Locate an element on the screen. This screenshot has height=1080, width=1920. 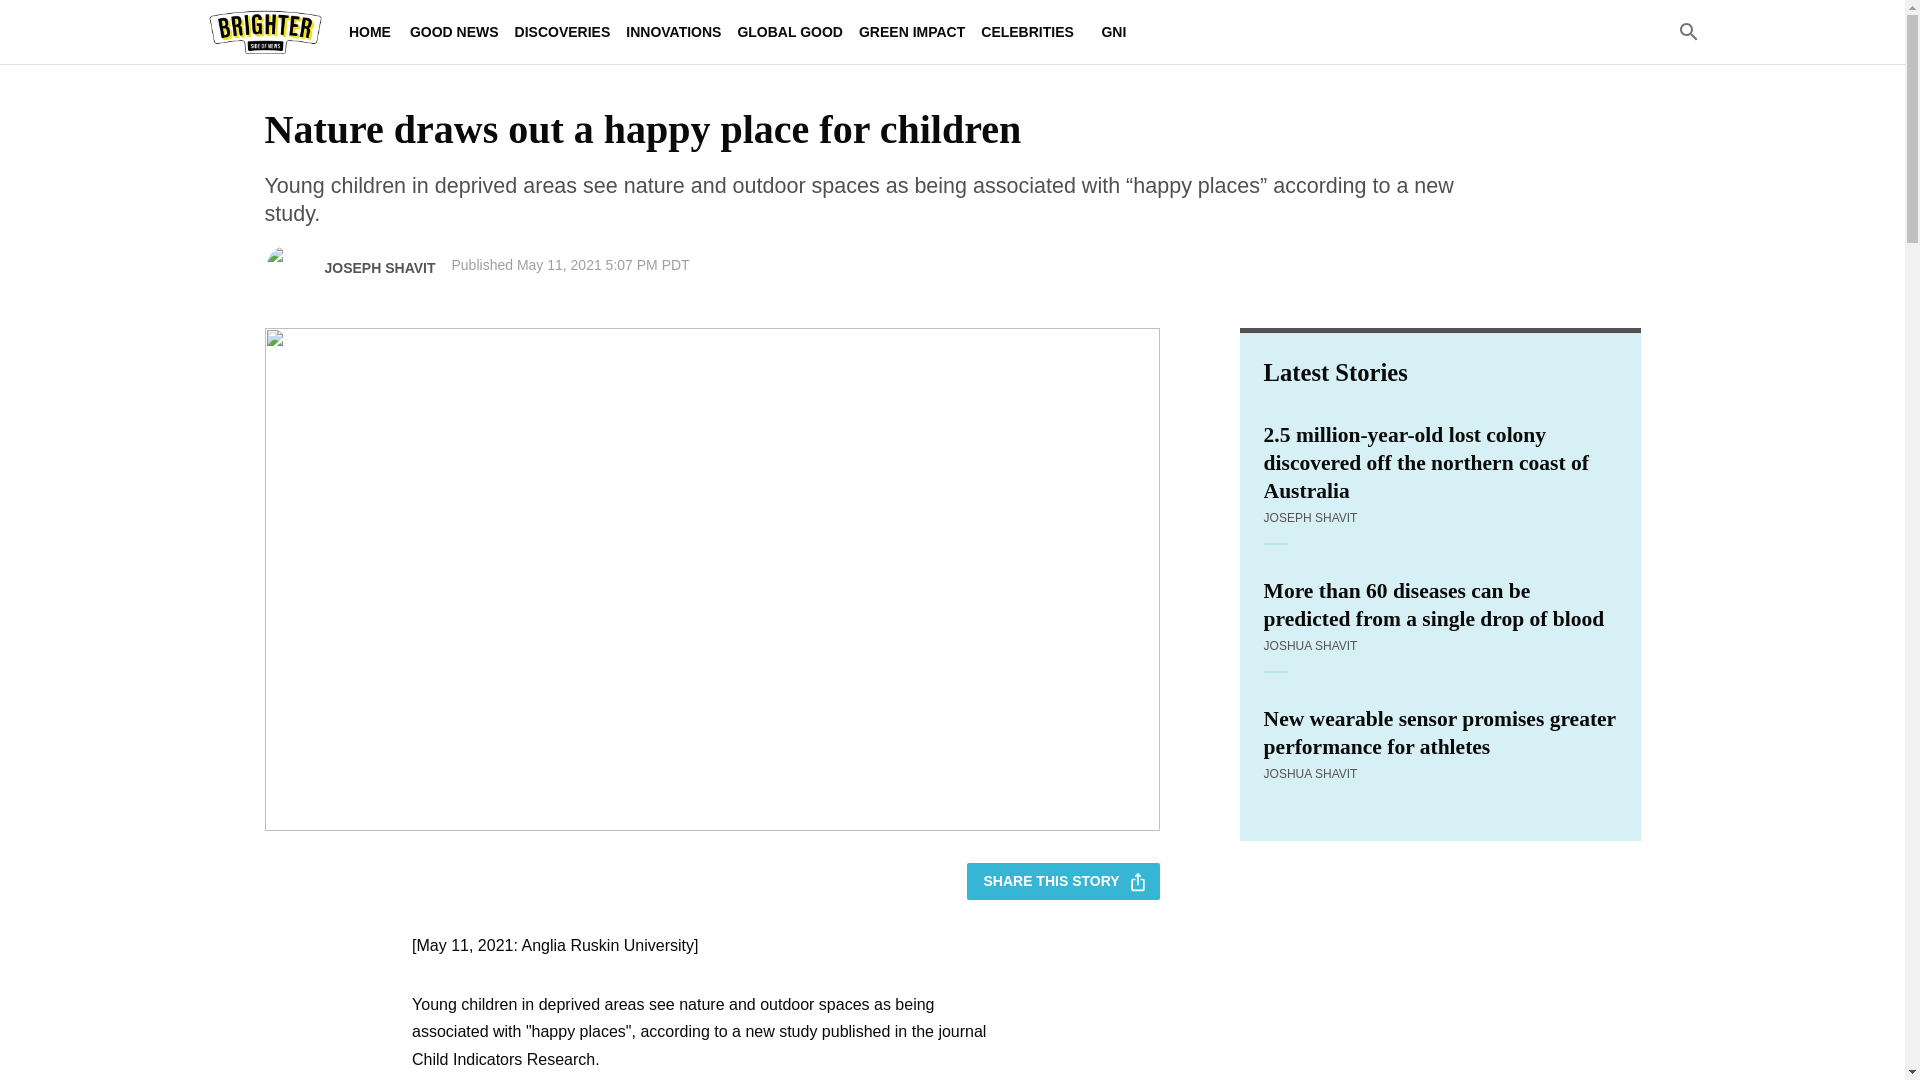
INNOVATIONS is located at coordinates (674, 32).